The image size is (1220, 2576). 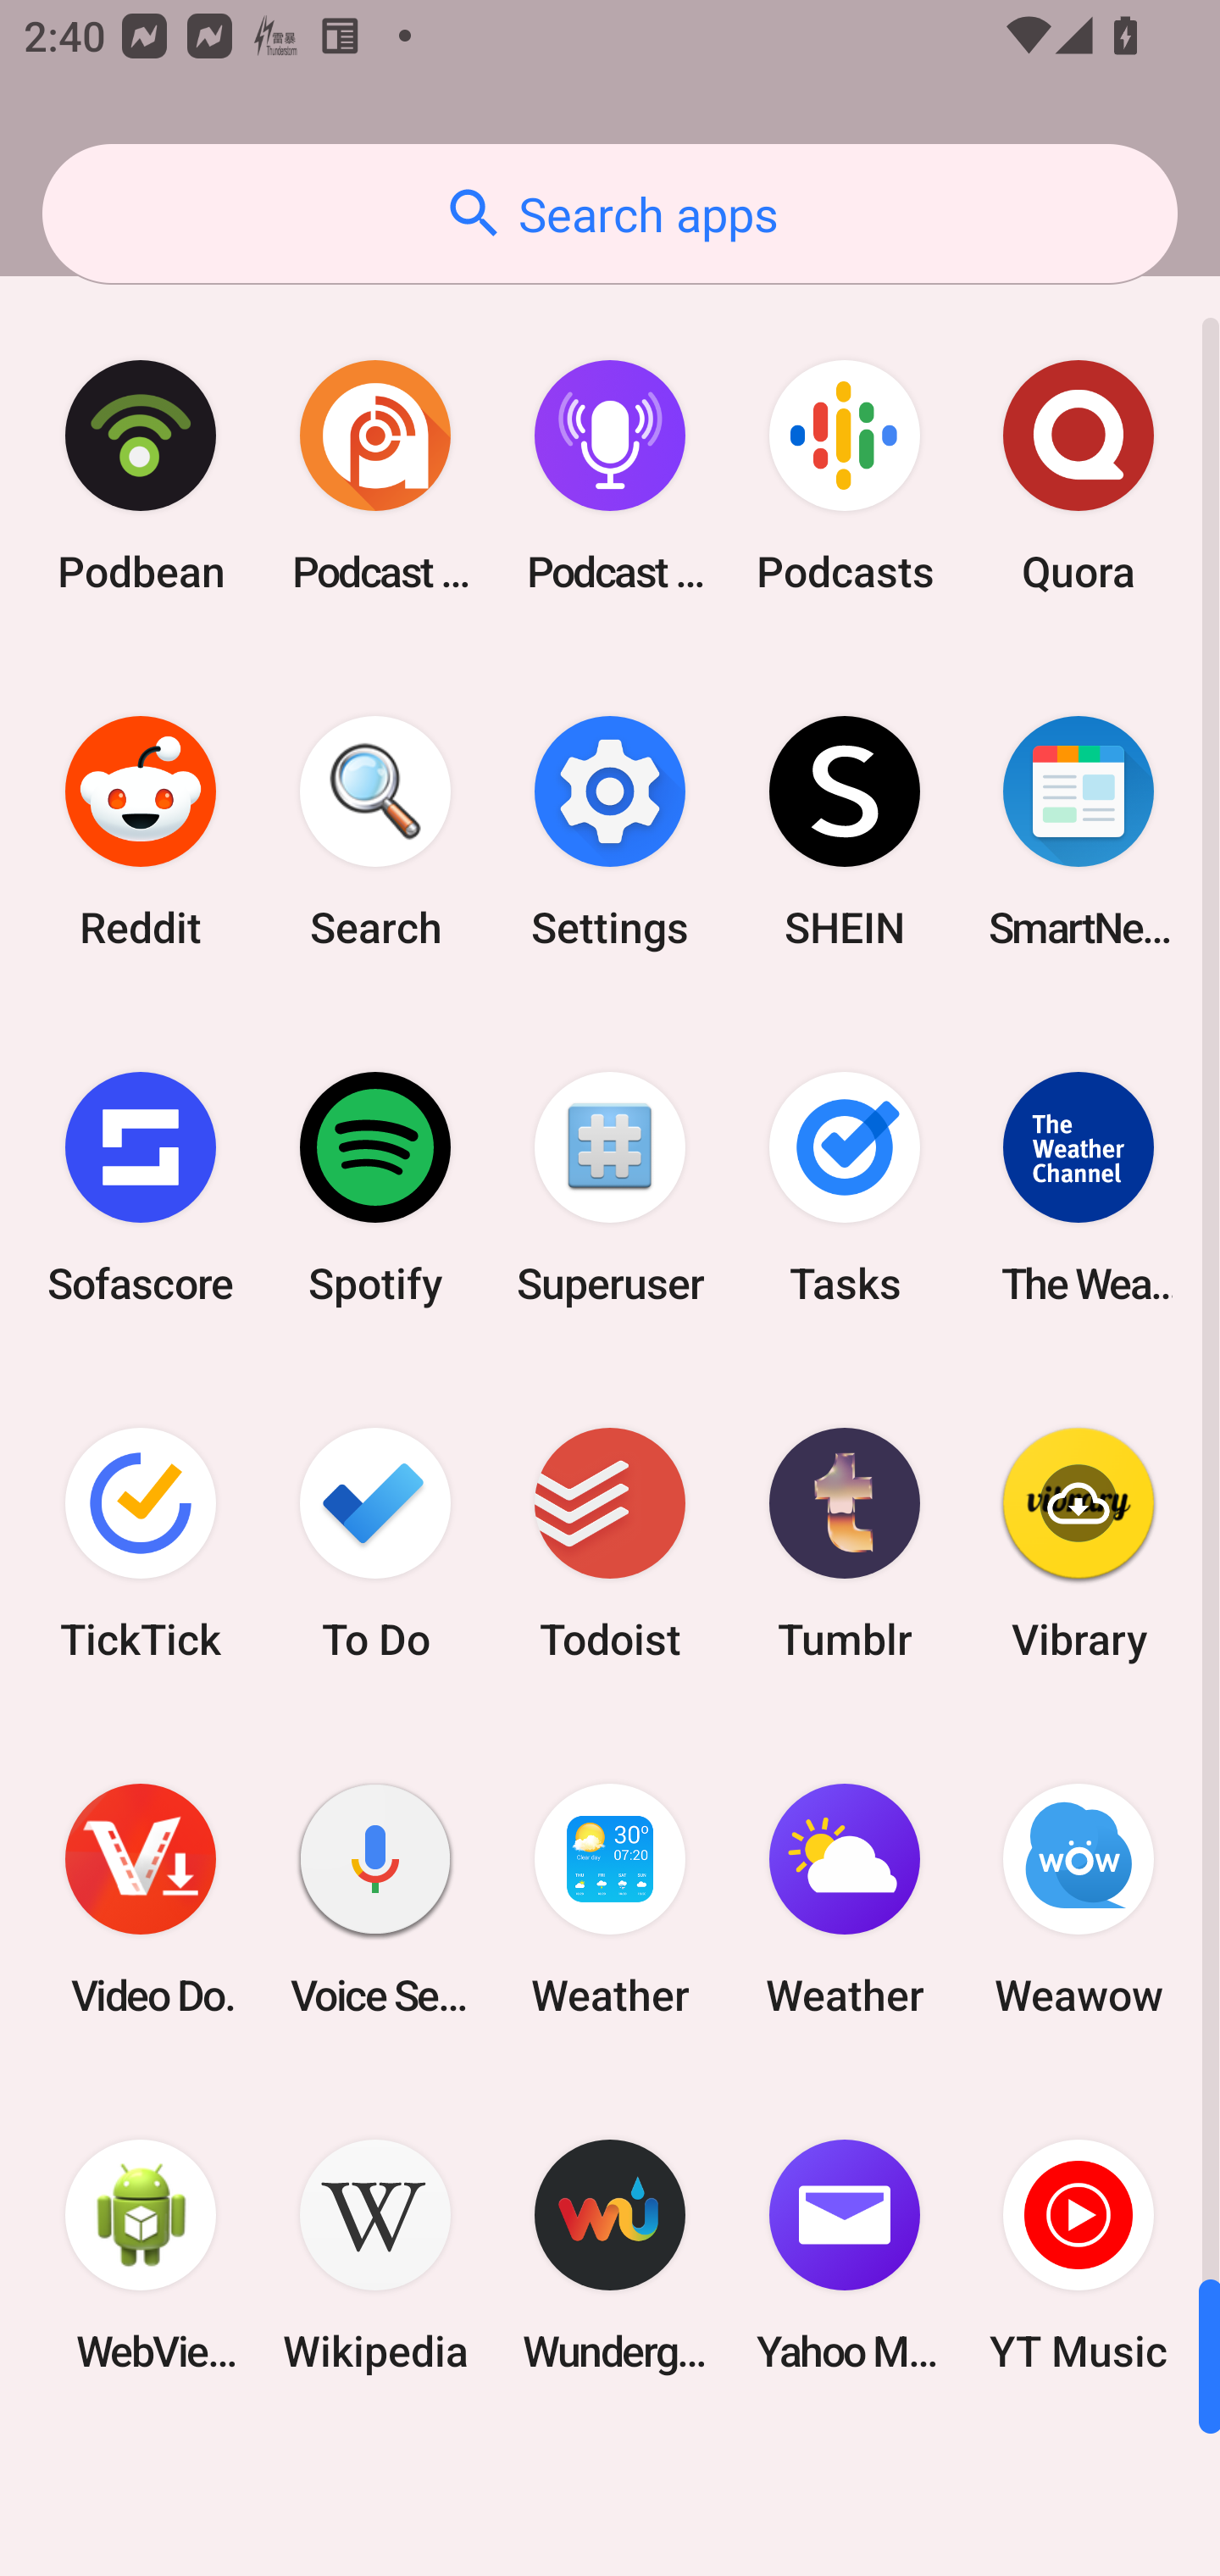 I want to click on Weather, so click(x=610, y=1900).